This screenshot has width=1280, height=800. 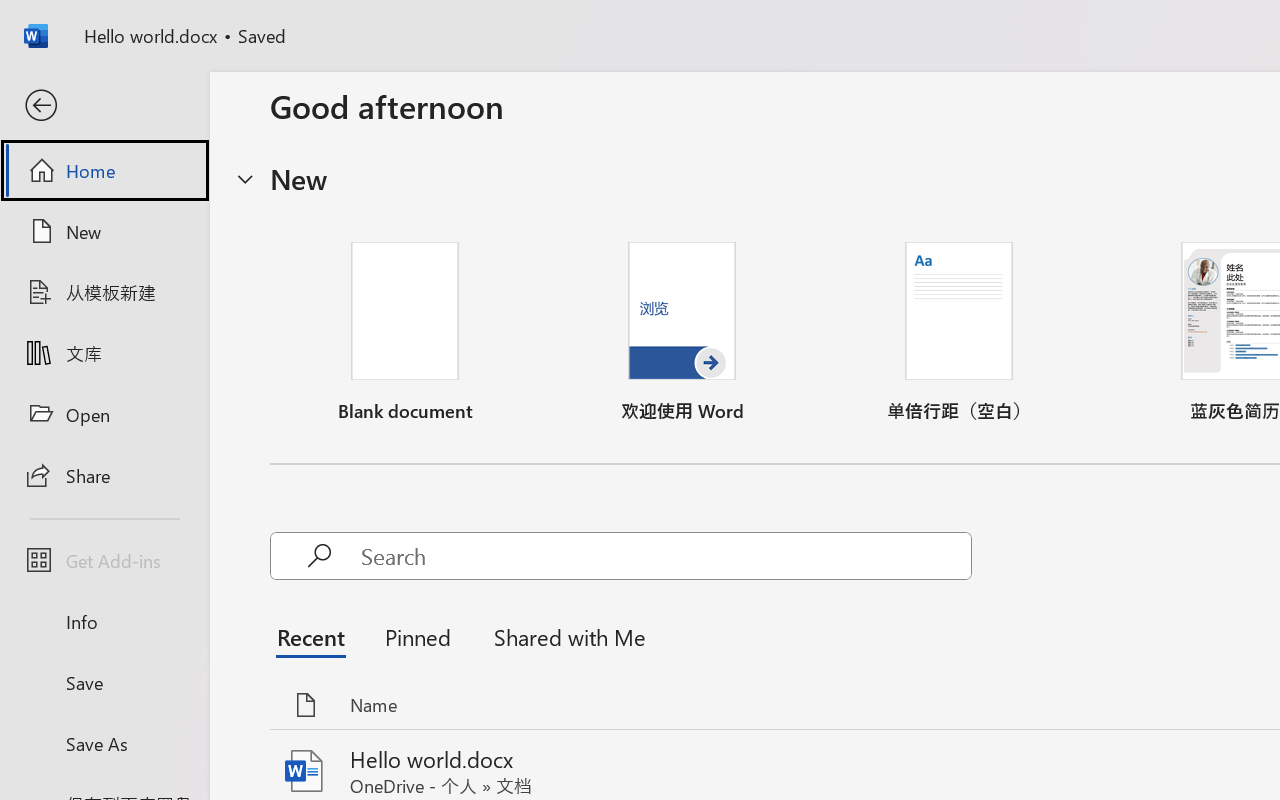 What do you see at coordinates (316, 636) in the screenshot?
I see `Recent` at bounding box center [316, 636].